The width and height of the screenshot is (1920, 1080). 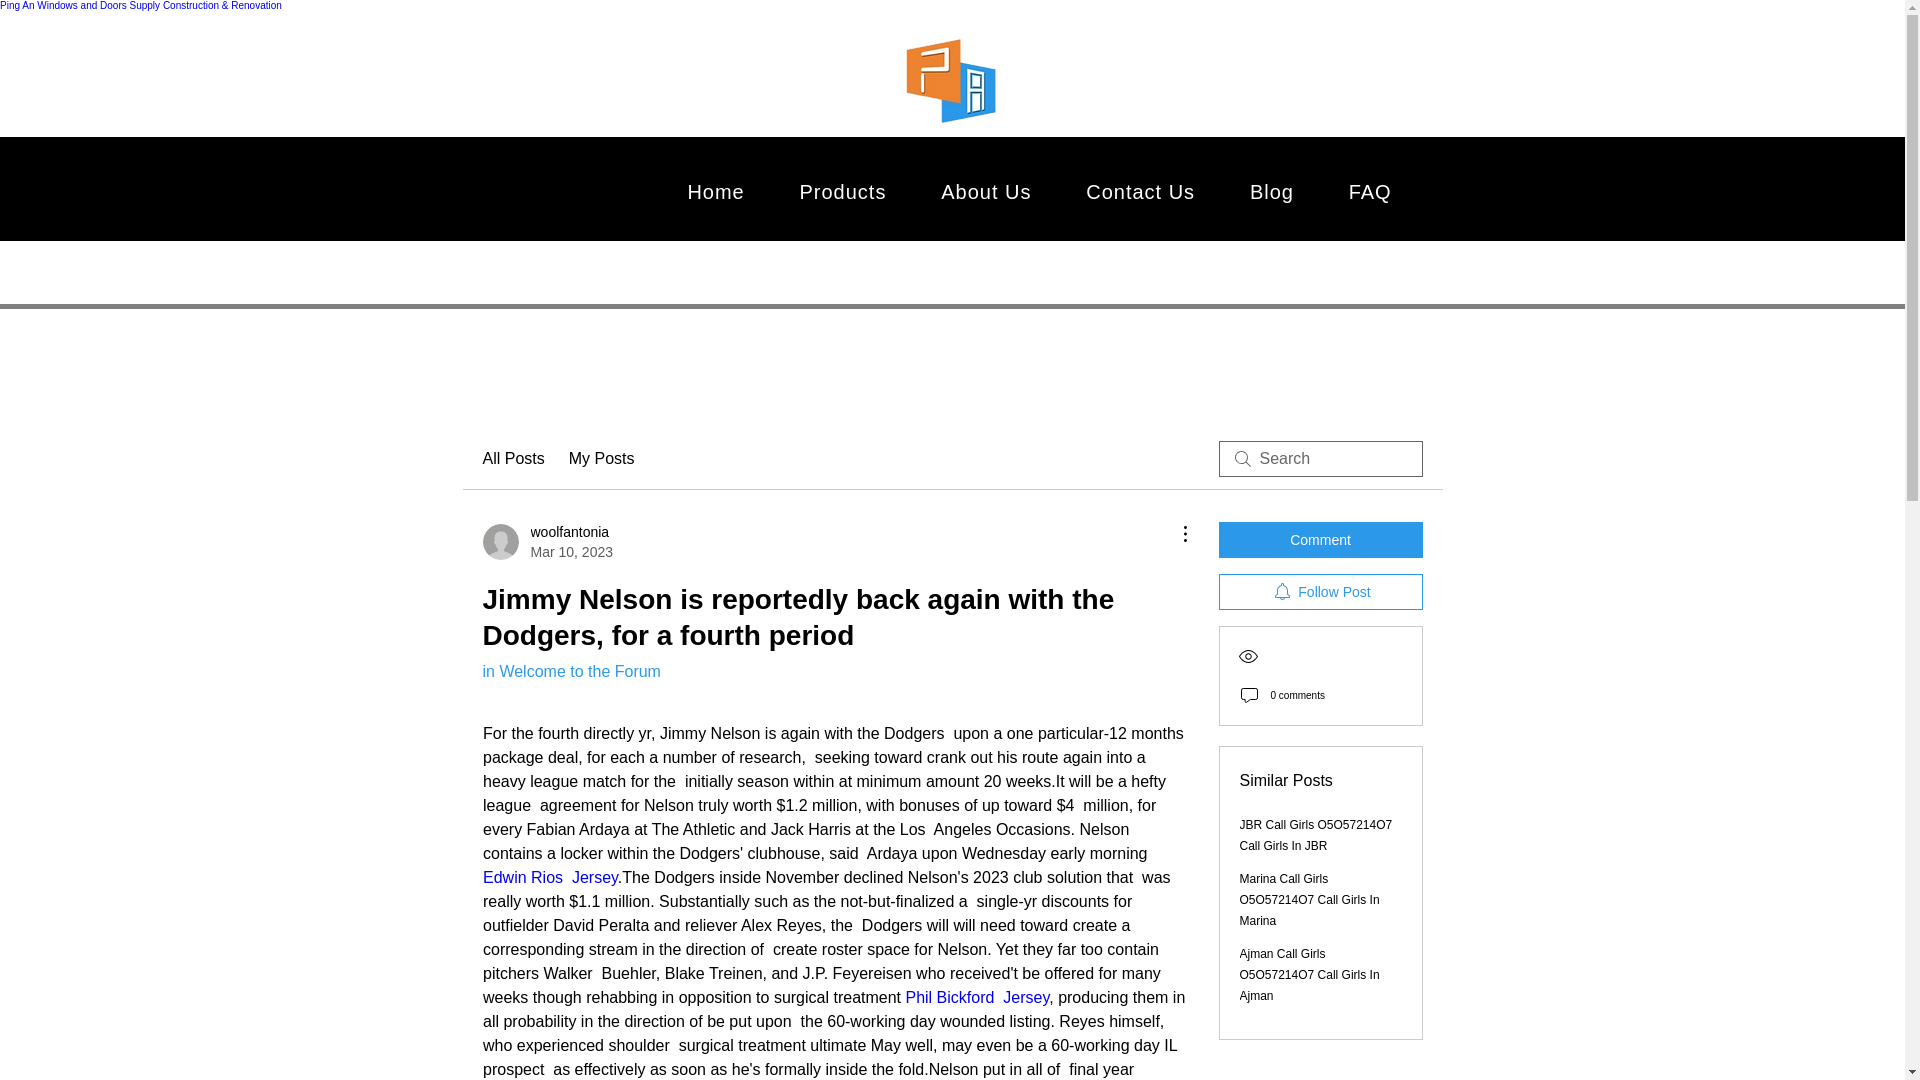 I want to click on Marina Call Girls O5O57214O7 Call Girls In Marina, so click(x=1310, y=899).